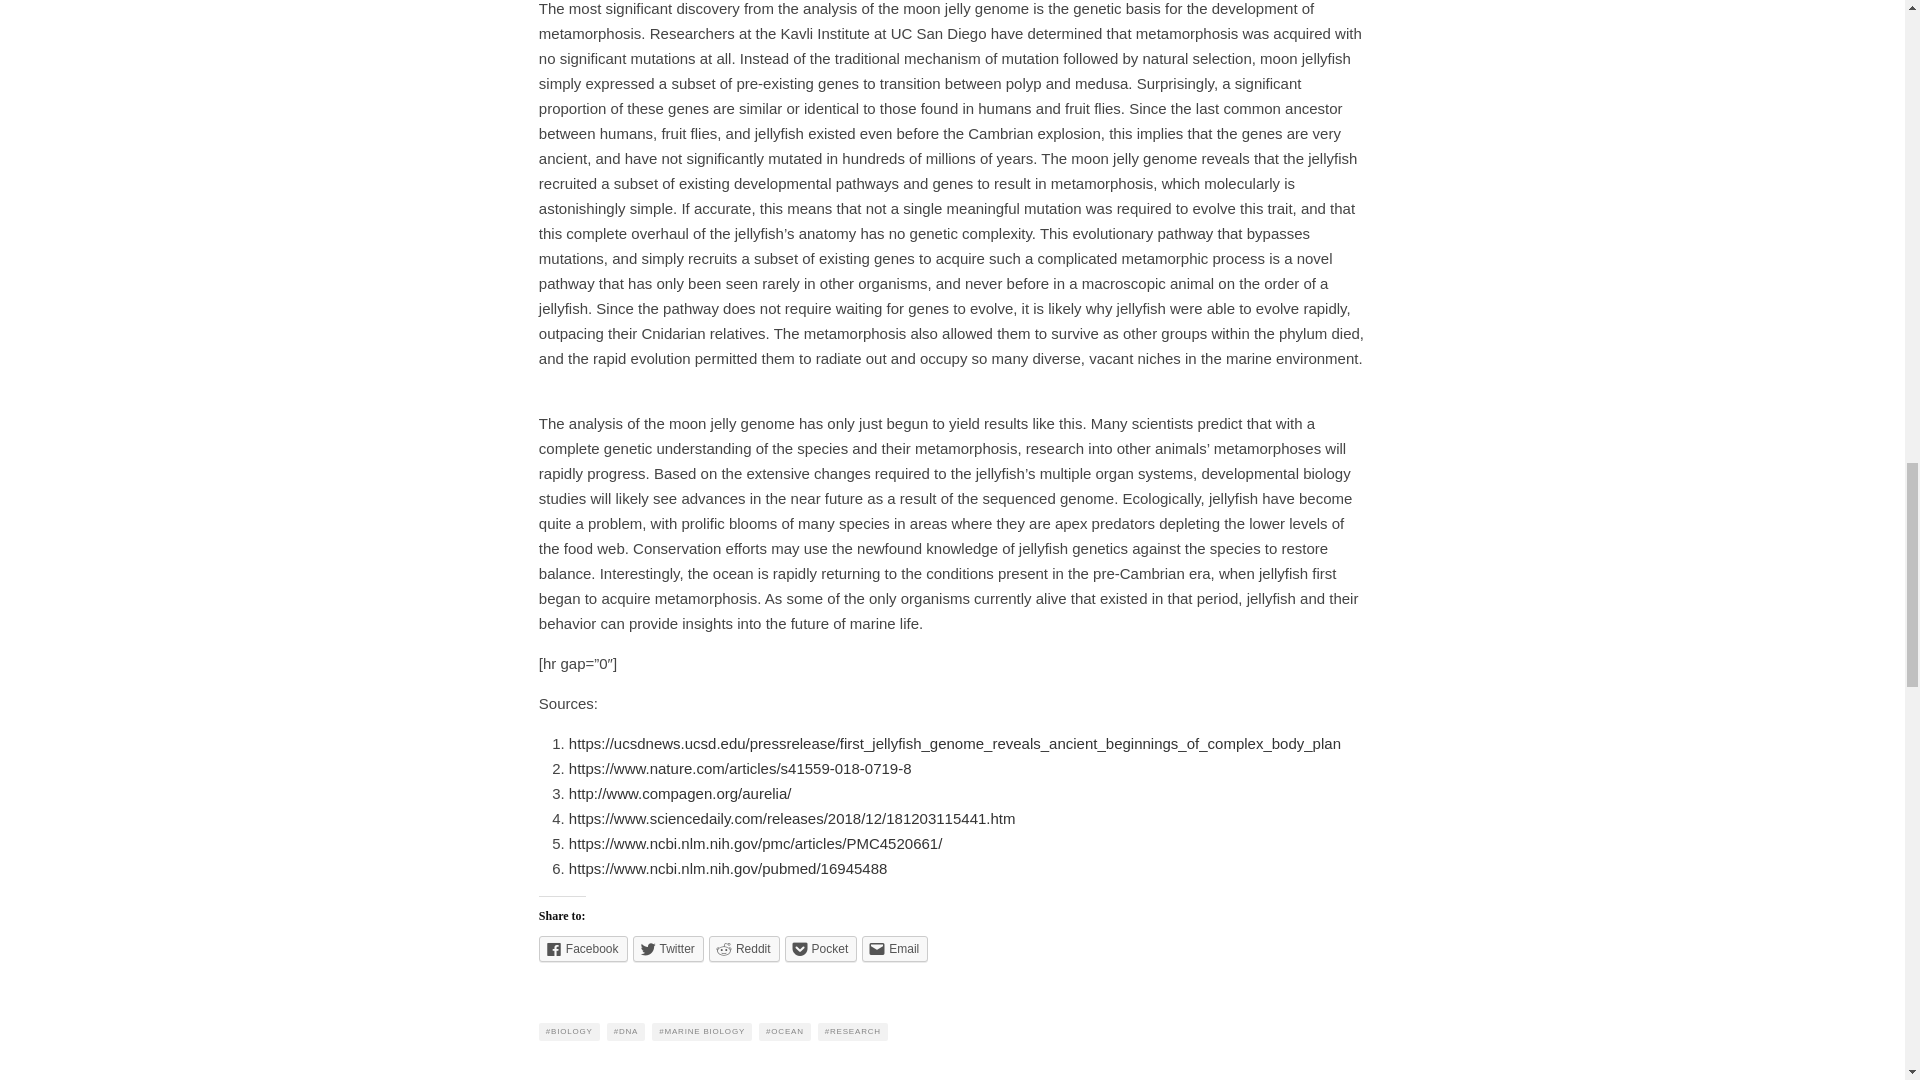 This screenshot has height=1080, width=1920. What do you see at coordinates (744, 949) in the screenshot?
I see `Reddit` at bounding box center [744, 949].